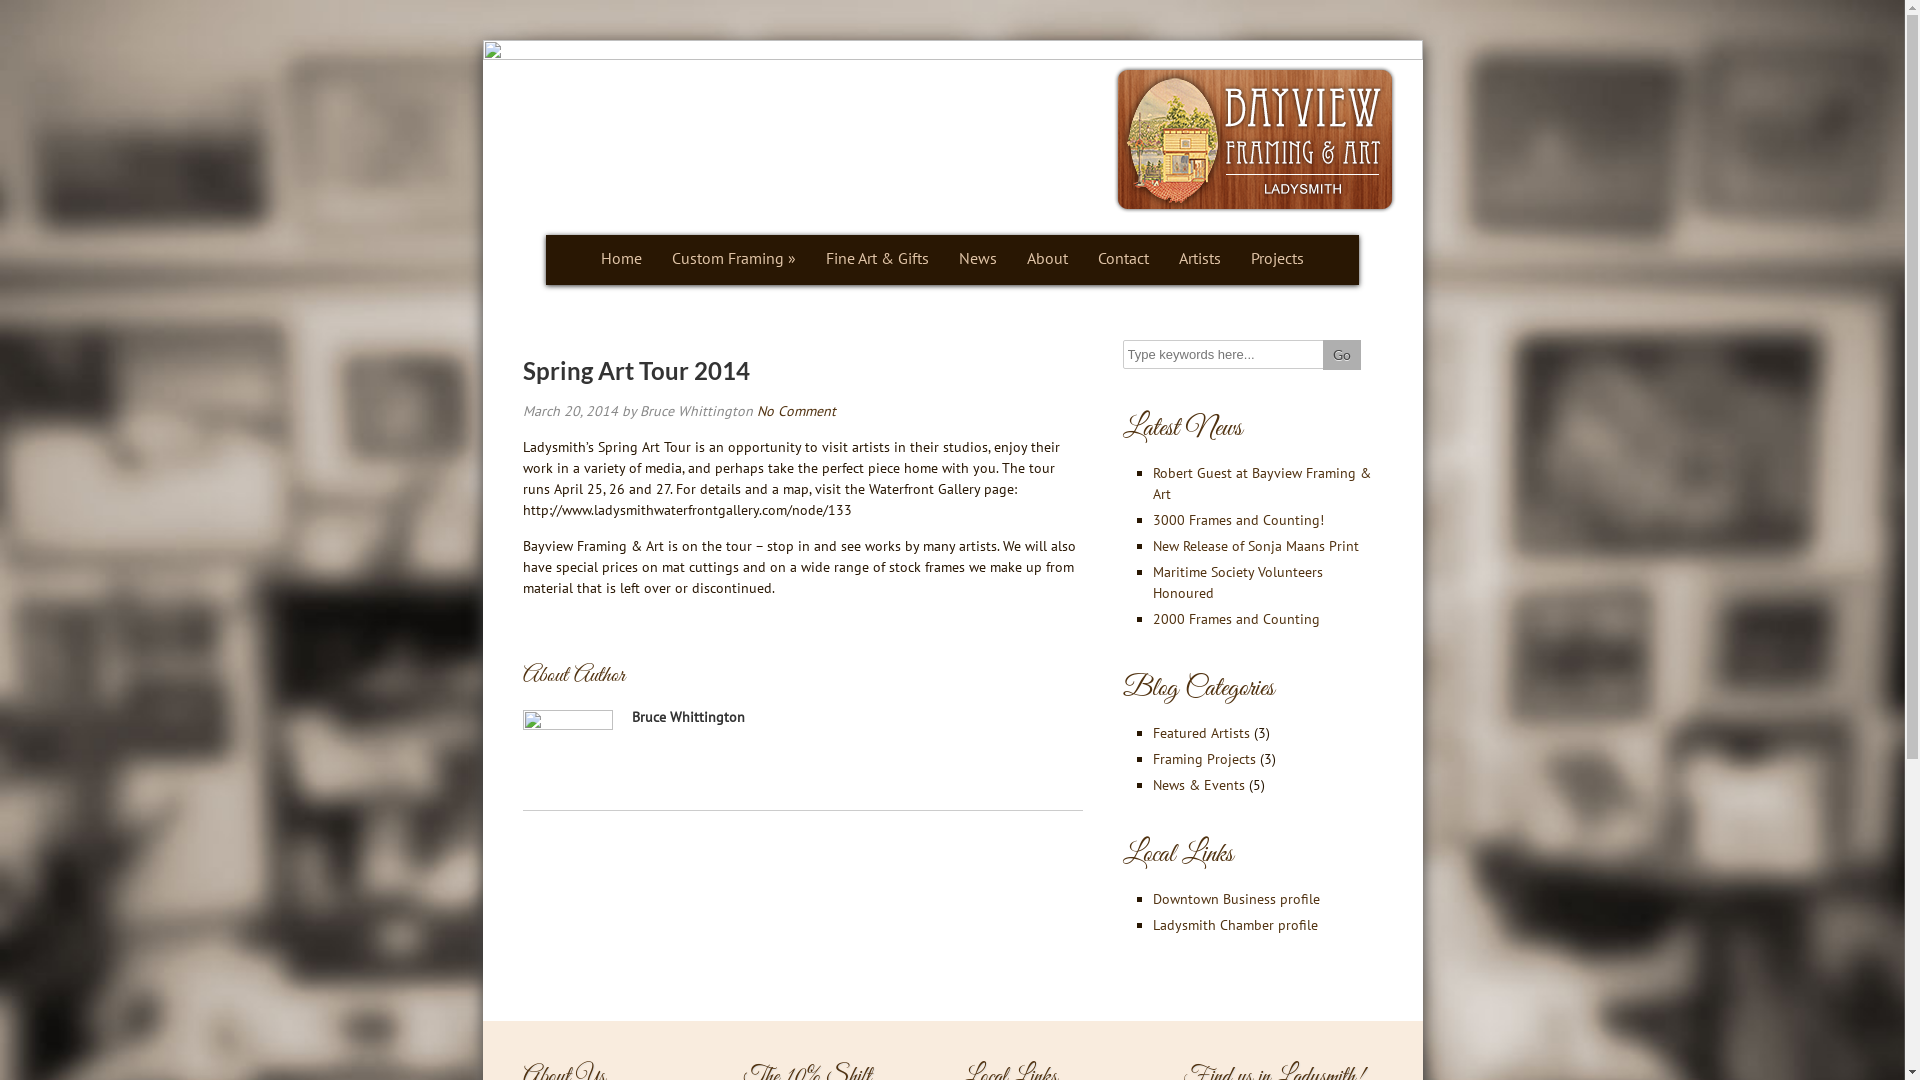  Describe the element at coordinates (1124, 260) in the screenshot. I see `Contact` at that location.